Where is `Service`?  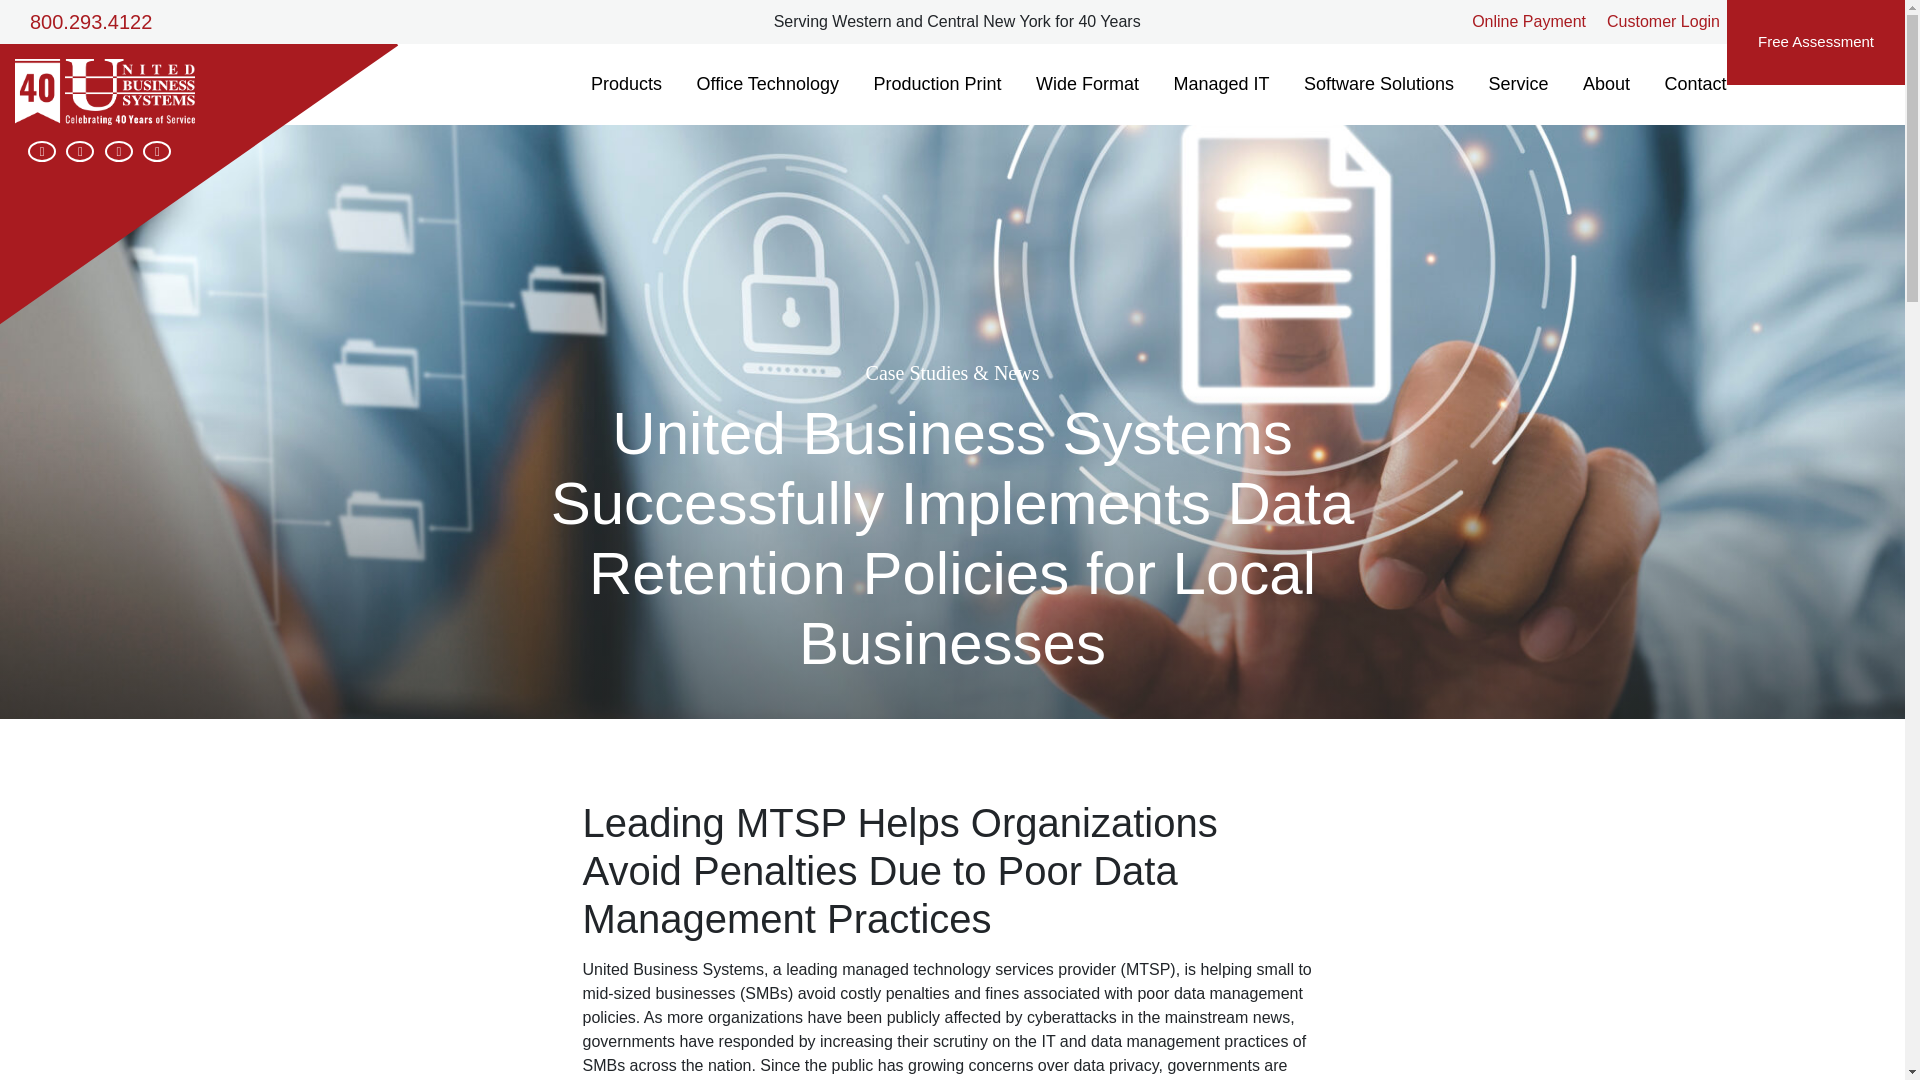
Service is located at coordinates (1517, 84).